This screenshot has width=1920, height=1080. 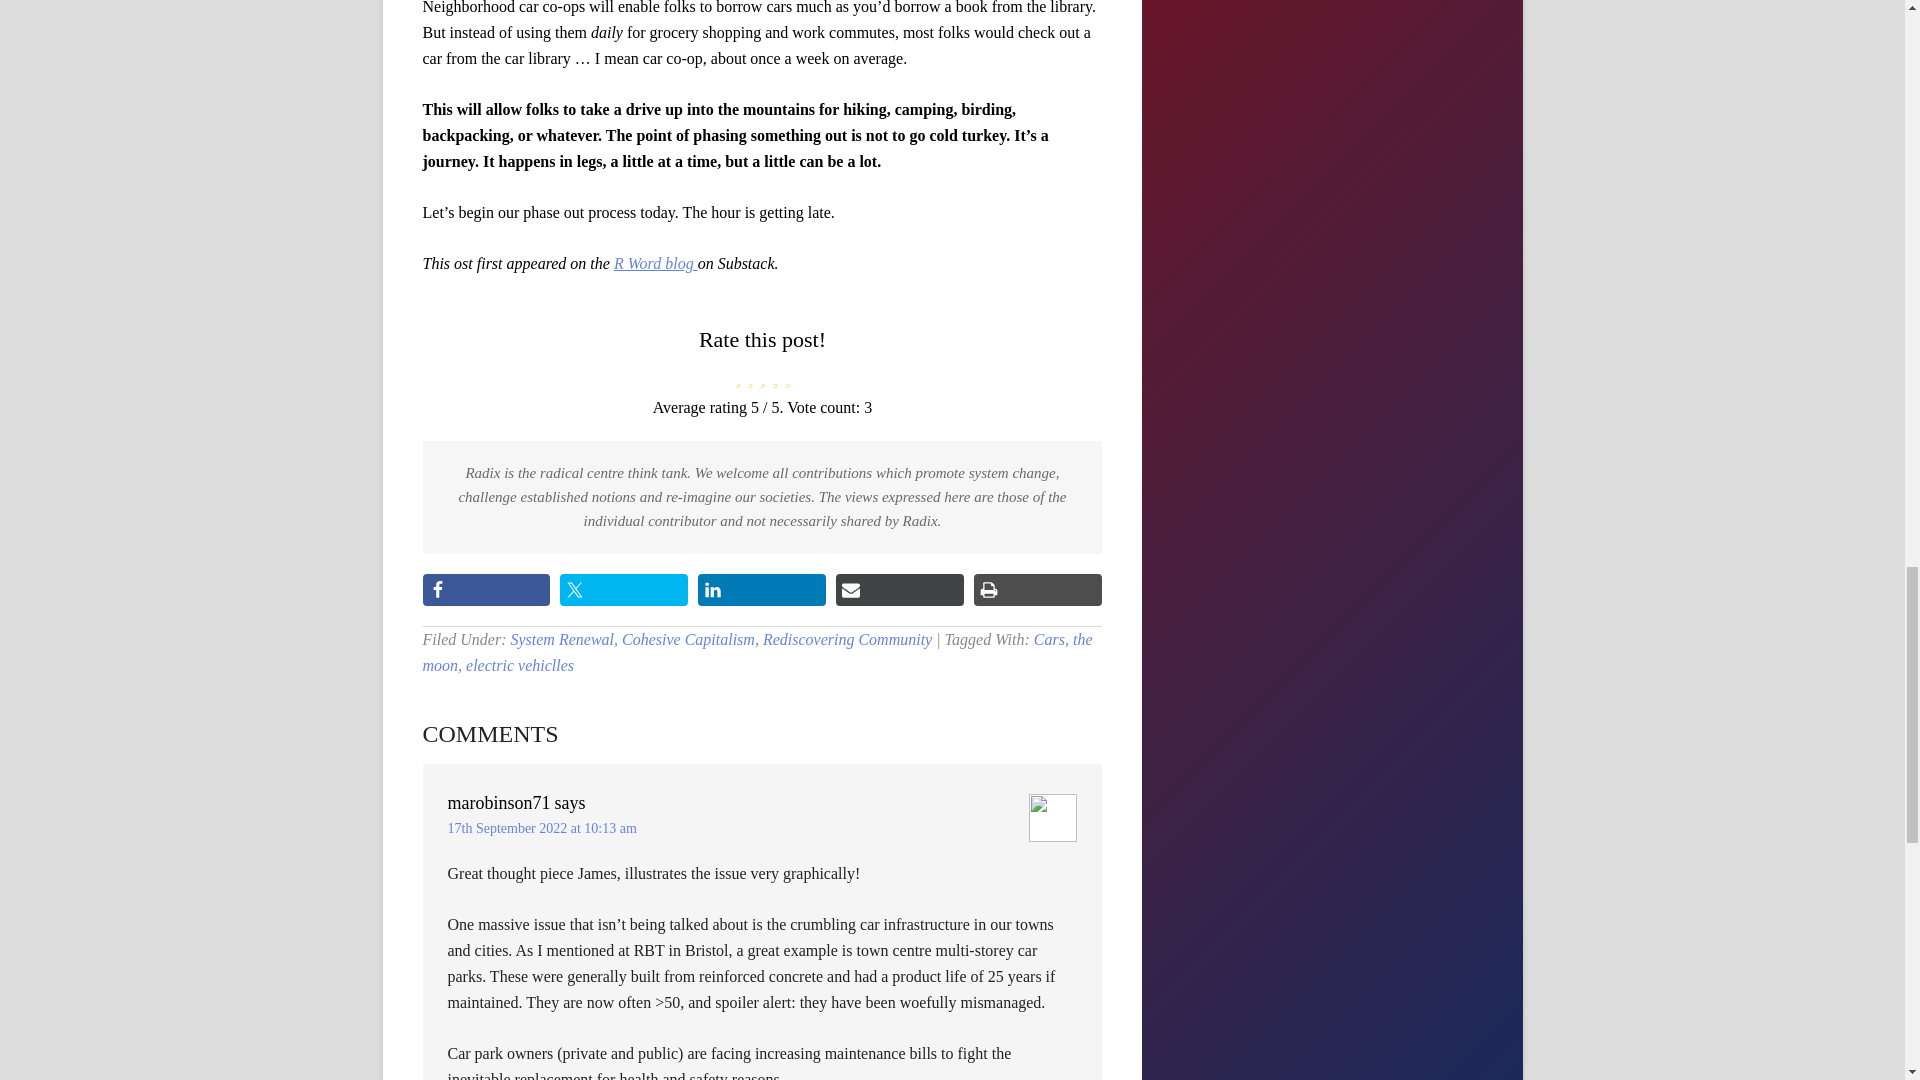 What do you see at coordinates (542, 828) in the screenshot?
I see `17th September 2022 at 10:13 am` at bounding box center [542, 828].